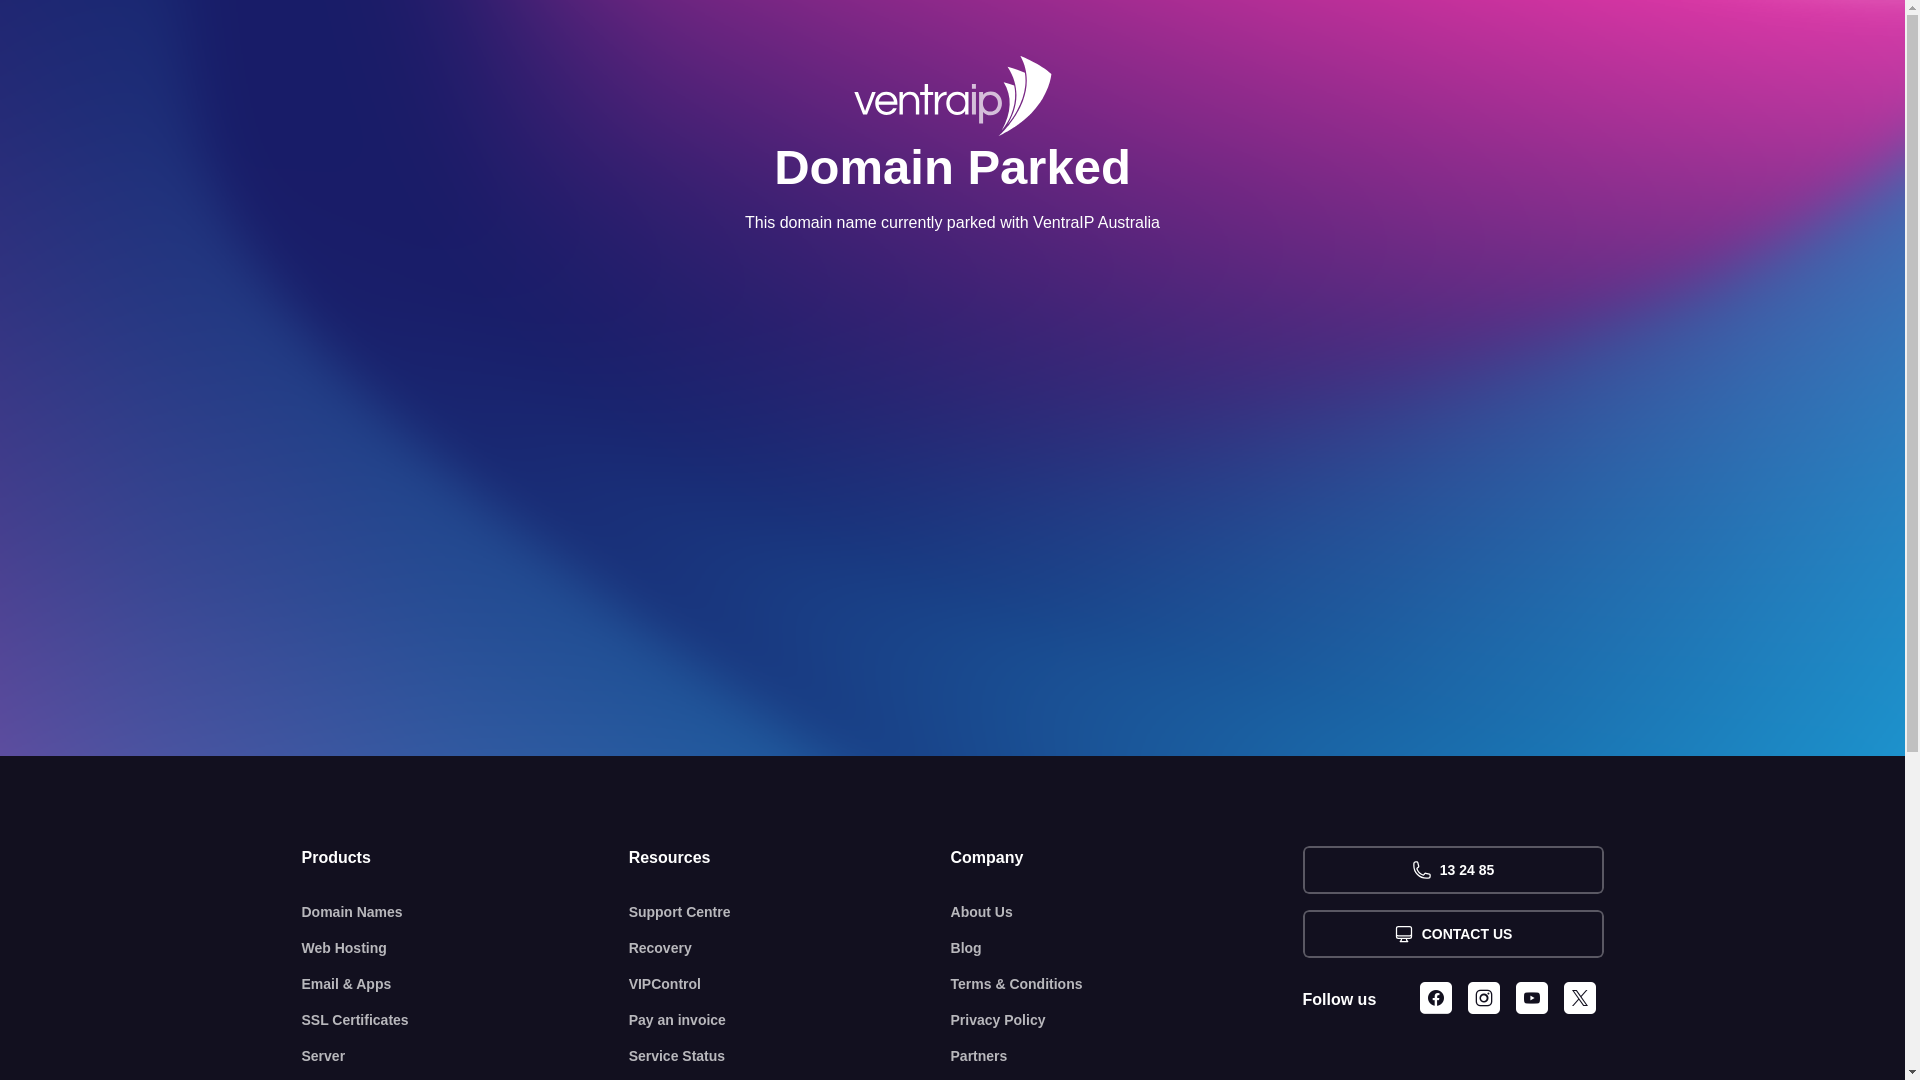 Image resolution: width=1920 pixels, height=1080 pixels. What do you see at coordinates (790, 984) in the screenshot?
I see `VIPControl` at bounding box center [790, 984].